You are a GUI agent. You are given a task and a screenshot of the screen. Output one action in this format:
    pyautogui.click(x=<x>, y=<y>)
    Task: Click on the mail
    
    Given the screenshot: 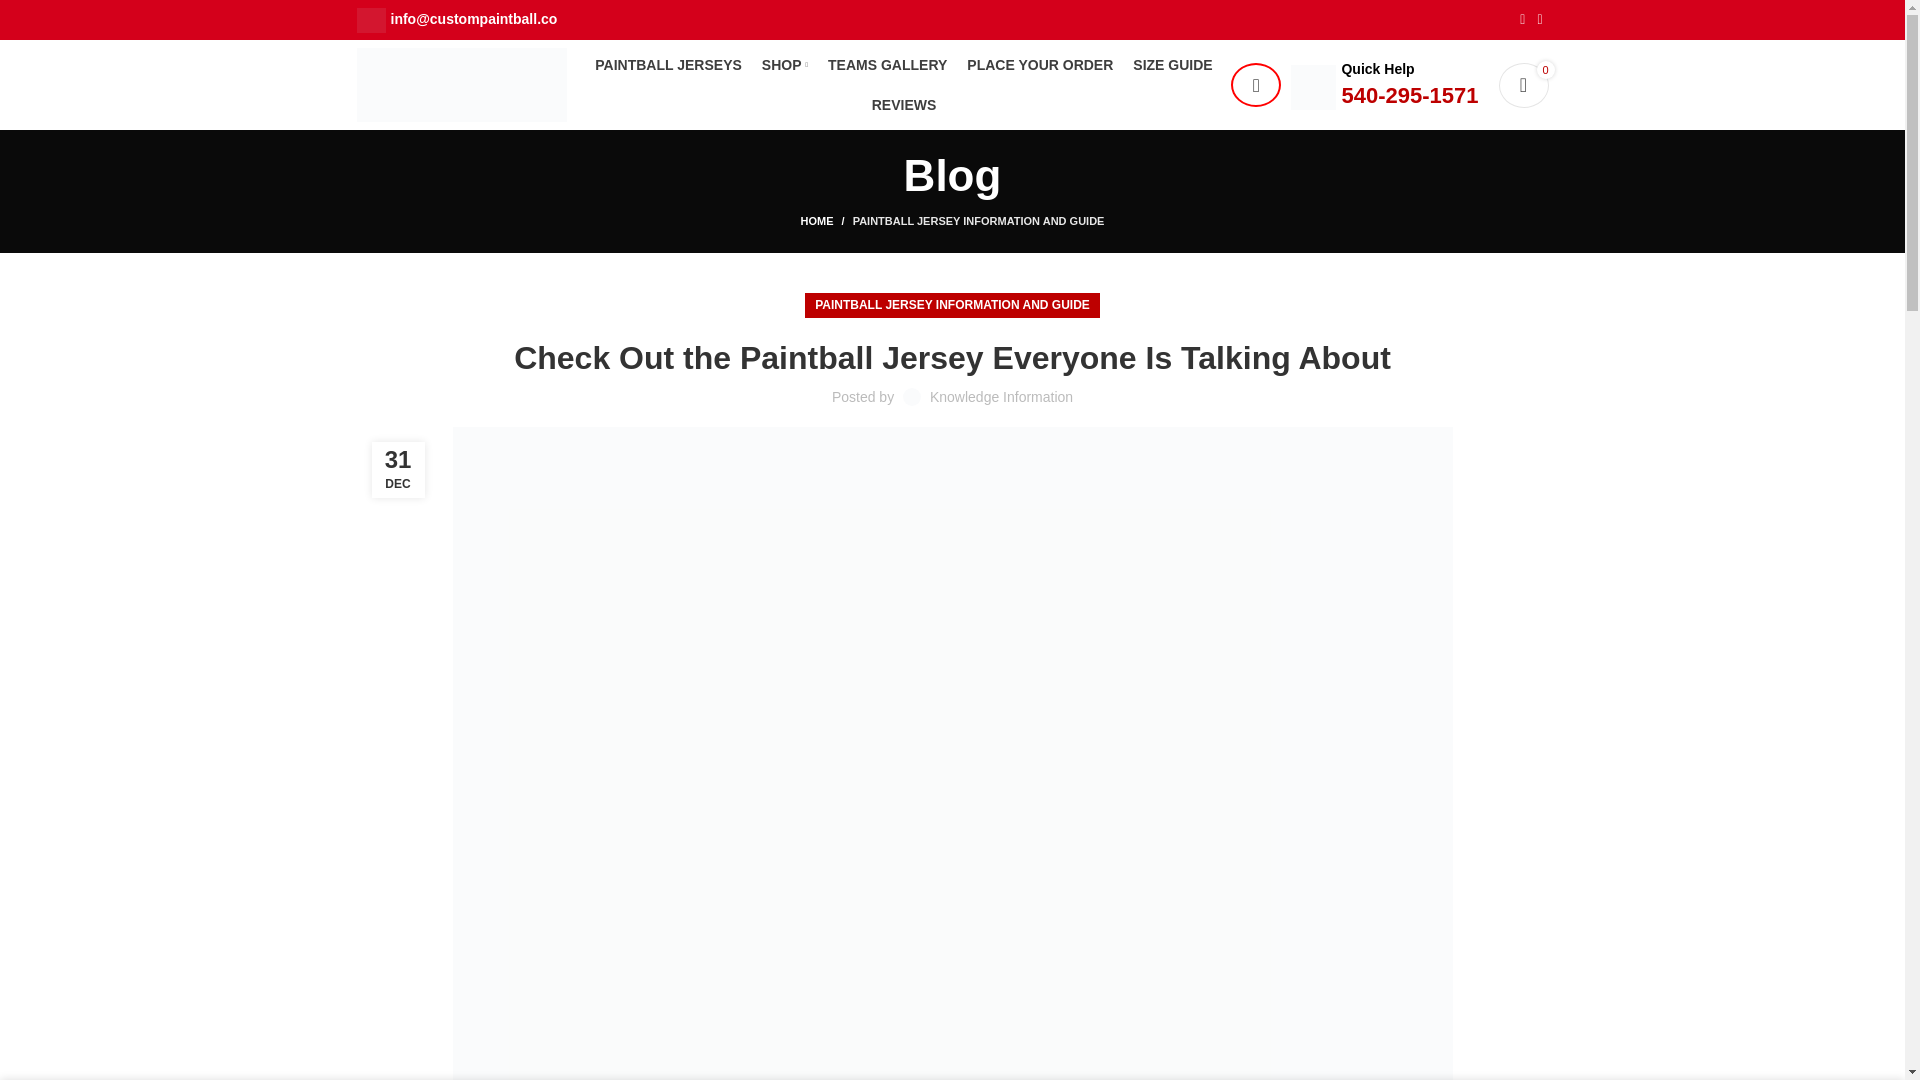 What is the action you would take?
    pyautogui.click(x=370, y=20)
    